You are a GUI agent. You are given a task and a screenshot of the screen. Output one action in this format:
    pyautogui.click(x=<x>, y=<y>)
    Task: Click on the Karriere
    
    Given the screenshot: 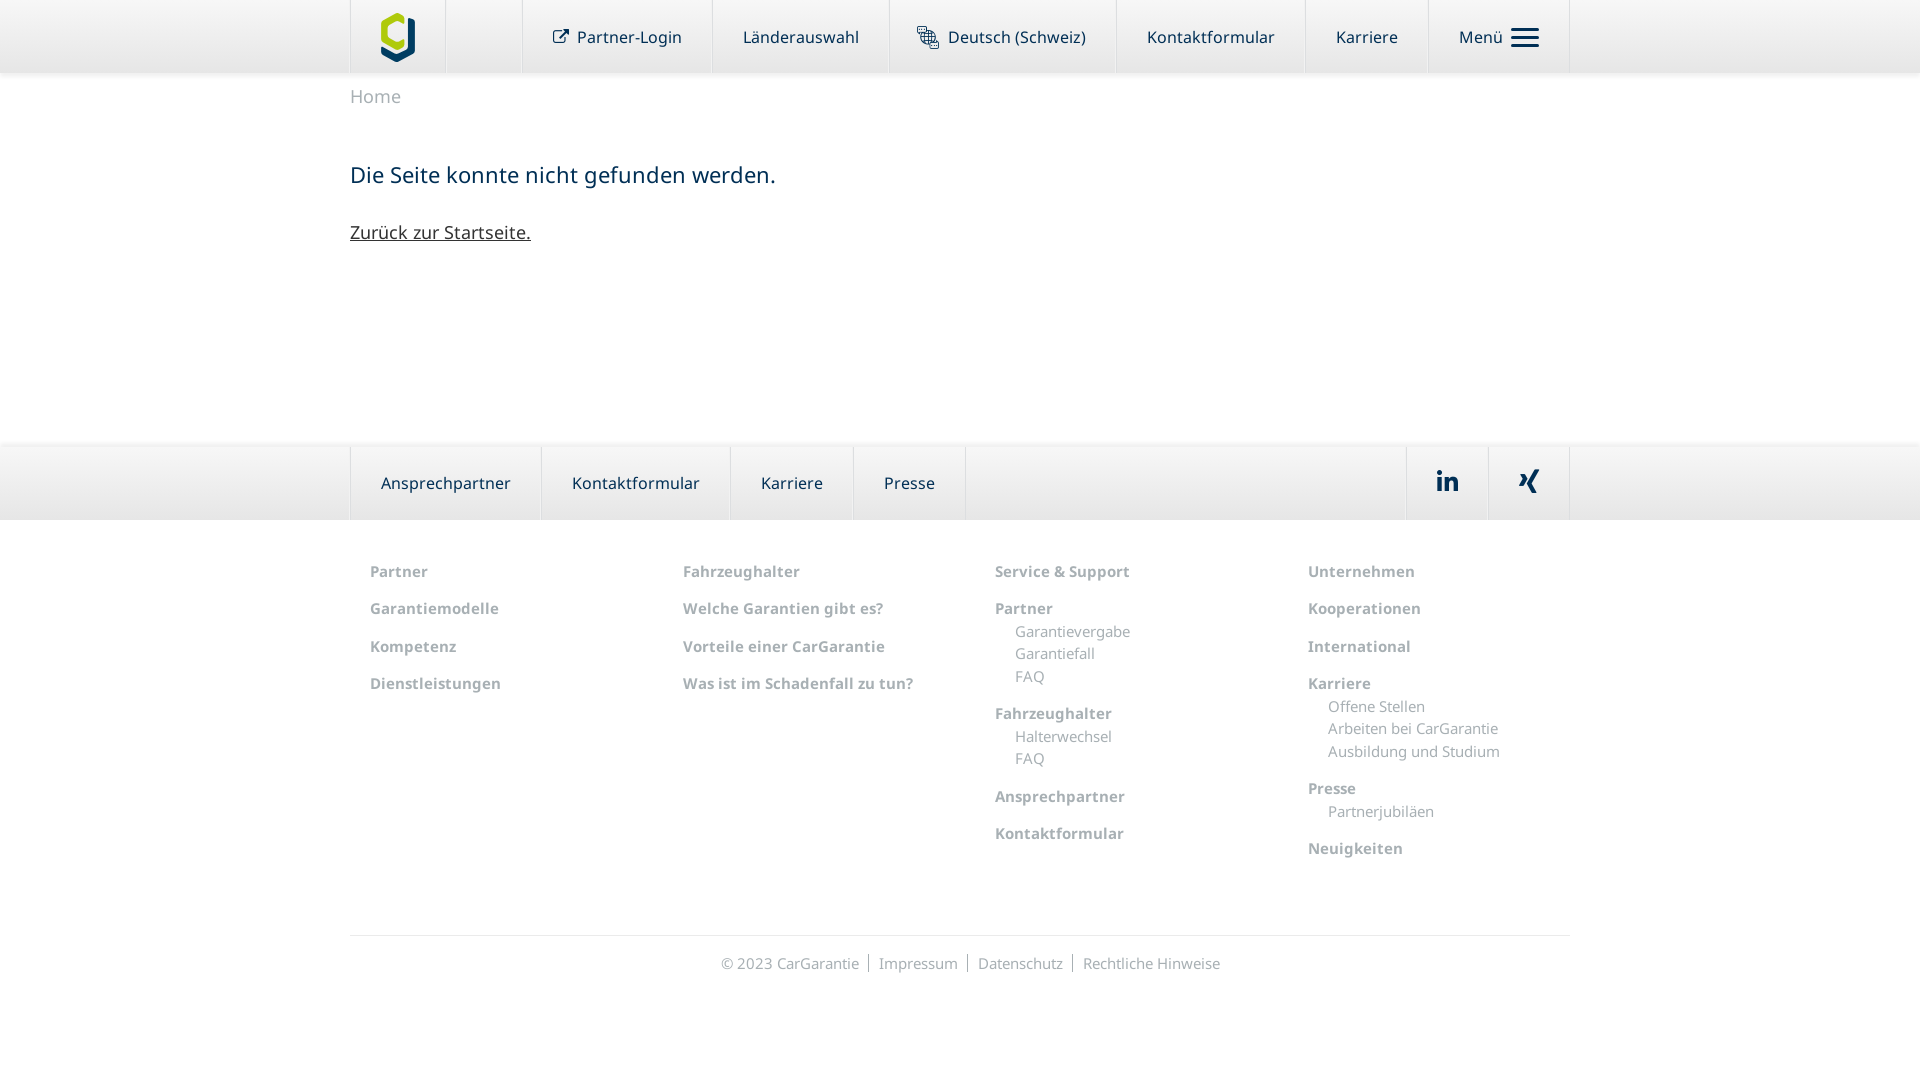 What is the action you would take?
    pyautogui.click(x=1340, y=683)
    